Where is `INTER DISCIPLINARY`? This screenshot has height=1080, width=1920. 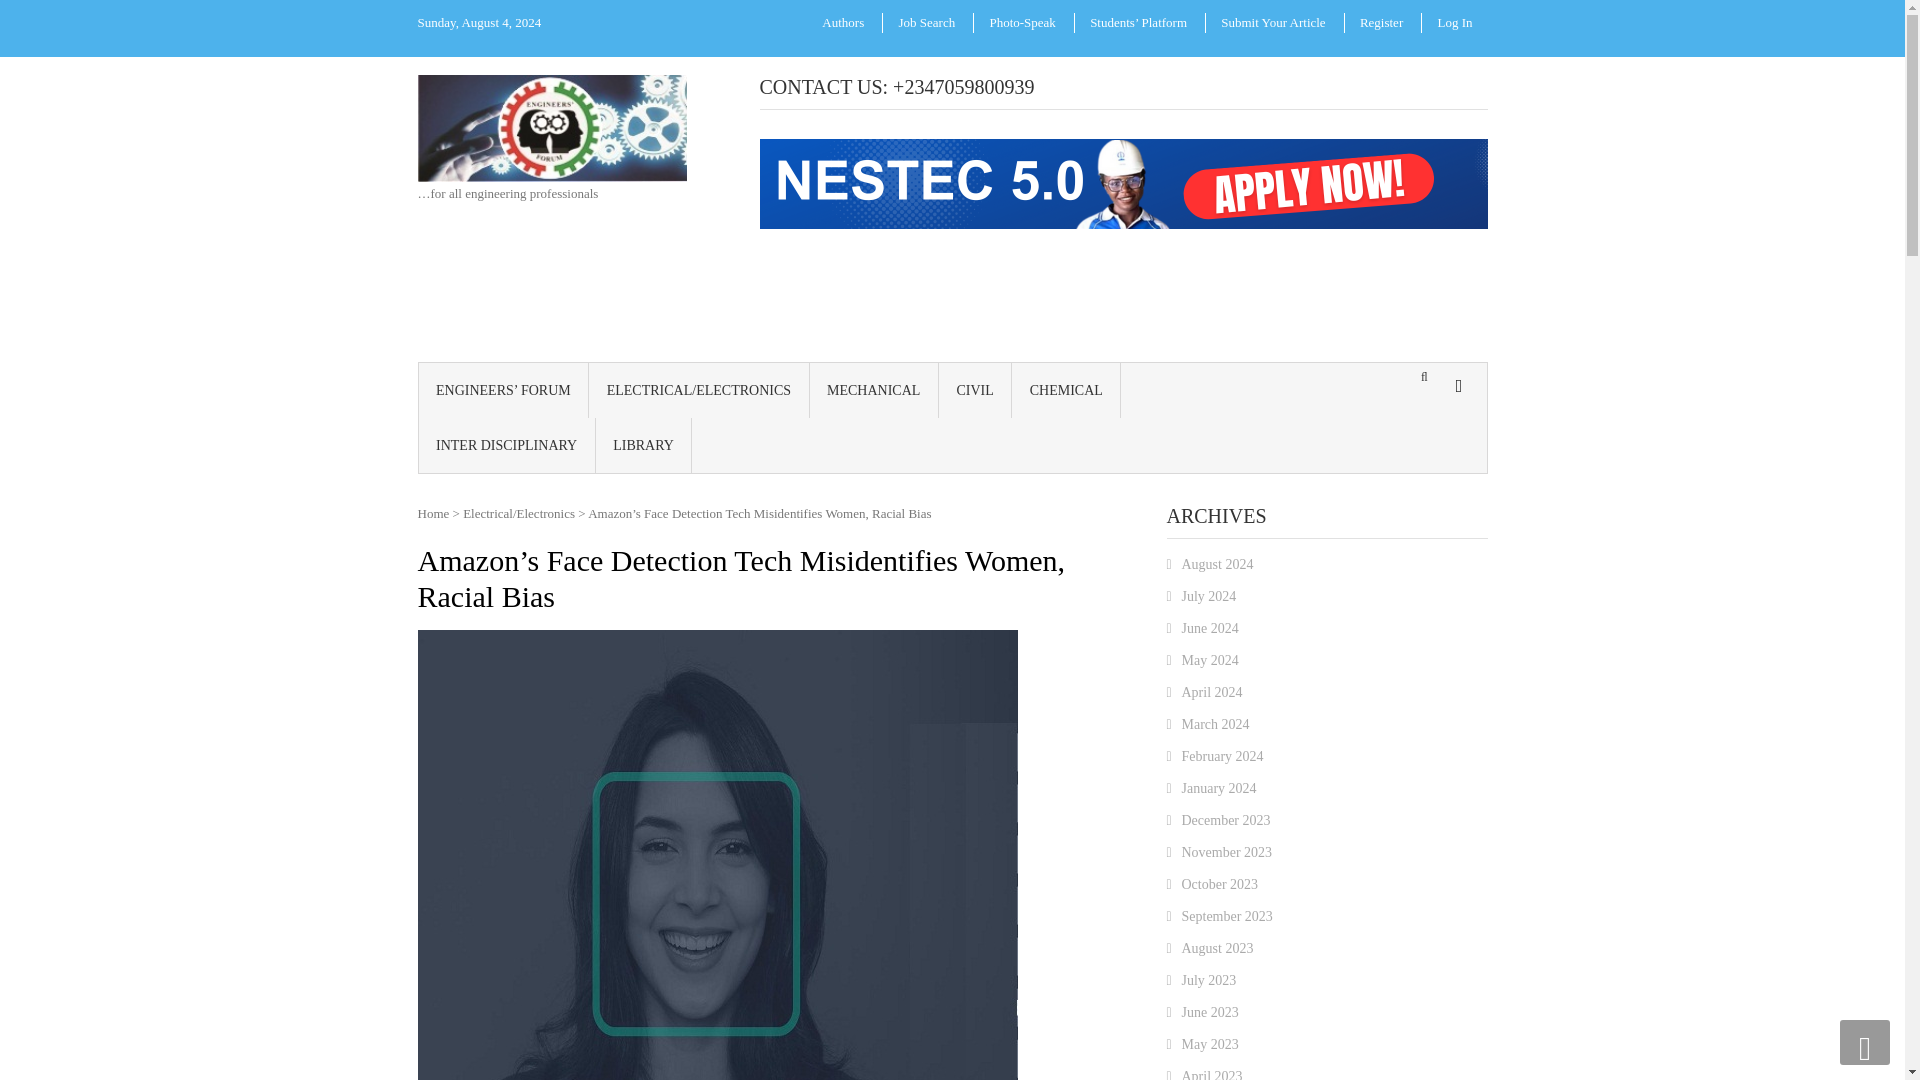
INTER DISCIPLINARY is located at coordinates (506, 445).